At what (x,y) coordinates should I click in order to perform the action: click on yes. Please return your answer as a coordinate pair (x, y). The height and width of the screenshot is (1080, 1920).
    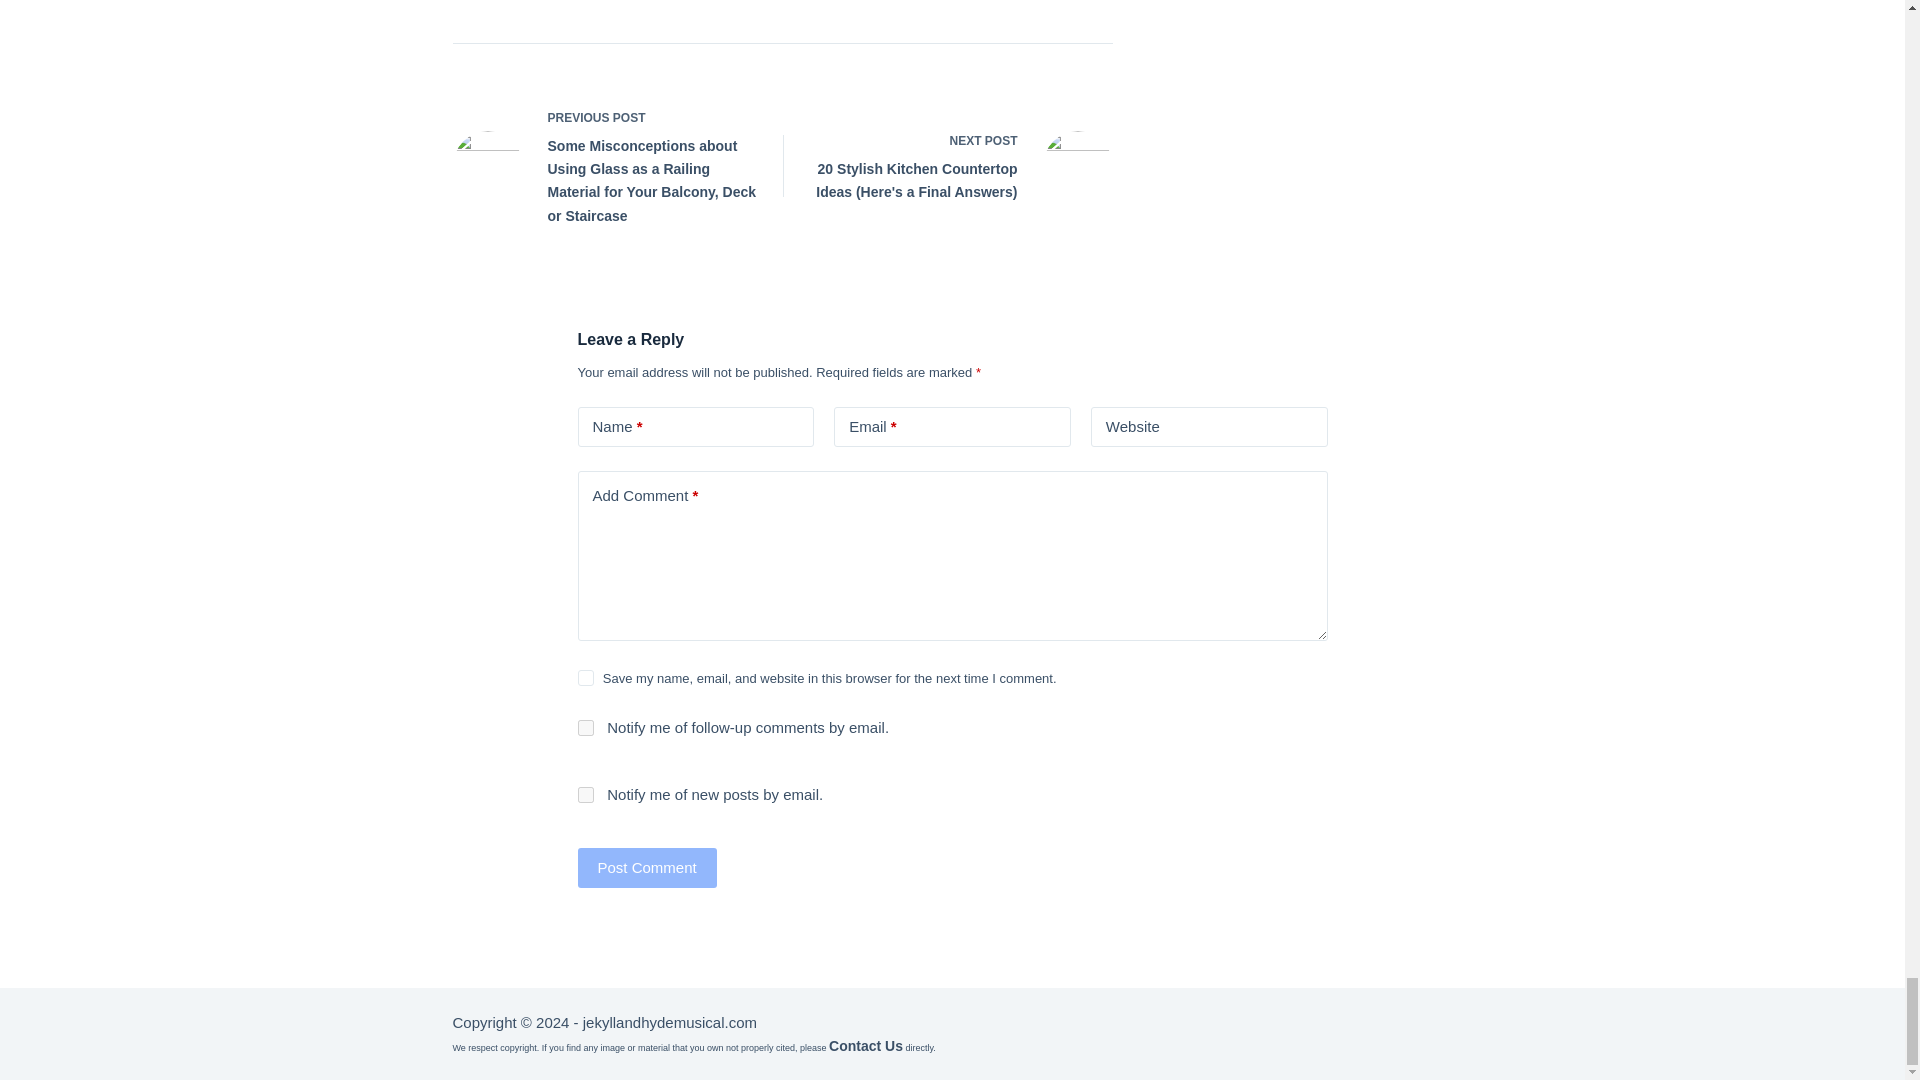
    Looking at the image, I should click on (585, 677).